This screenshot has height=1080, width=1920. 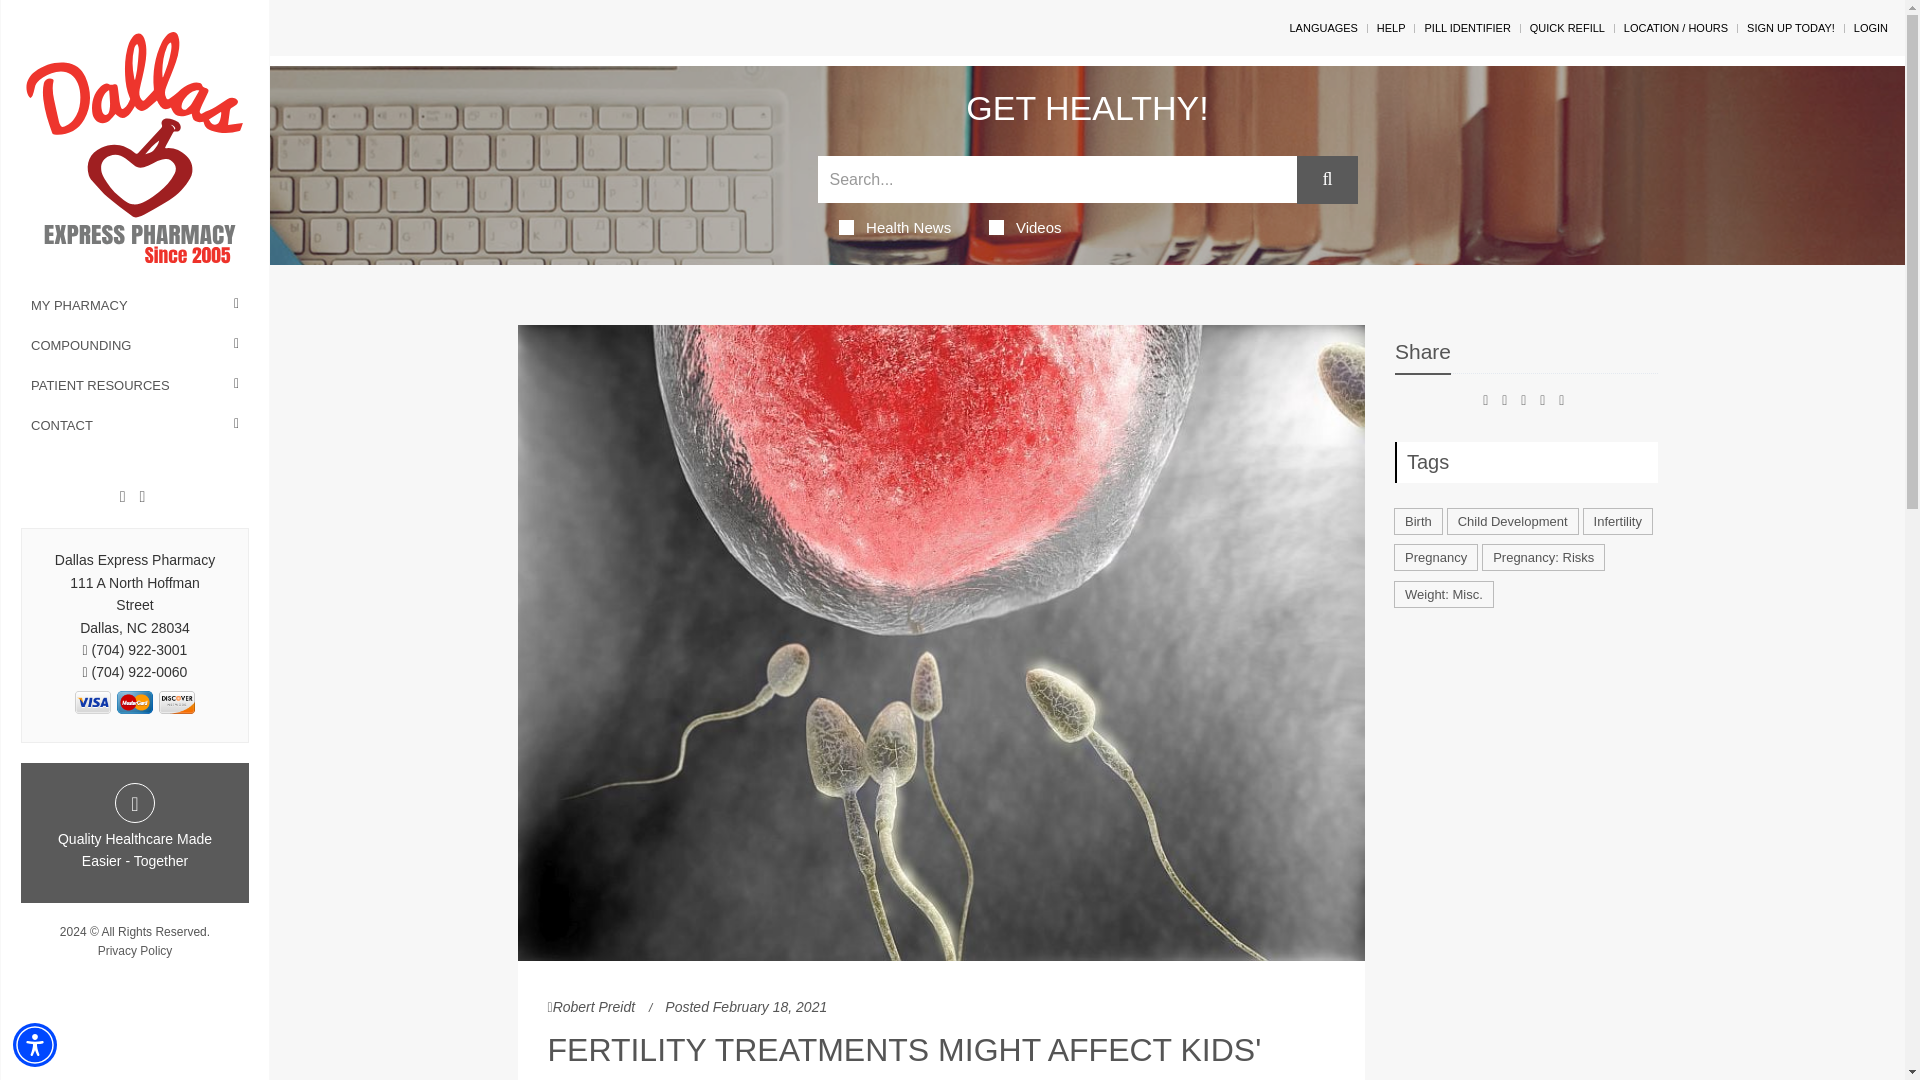 I want to click on Birth, so click(x=1418, y=520).